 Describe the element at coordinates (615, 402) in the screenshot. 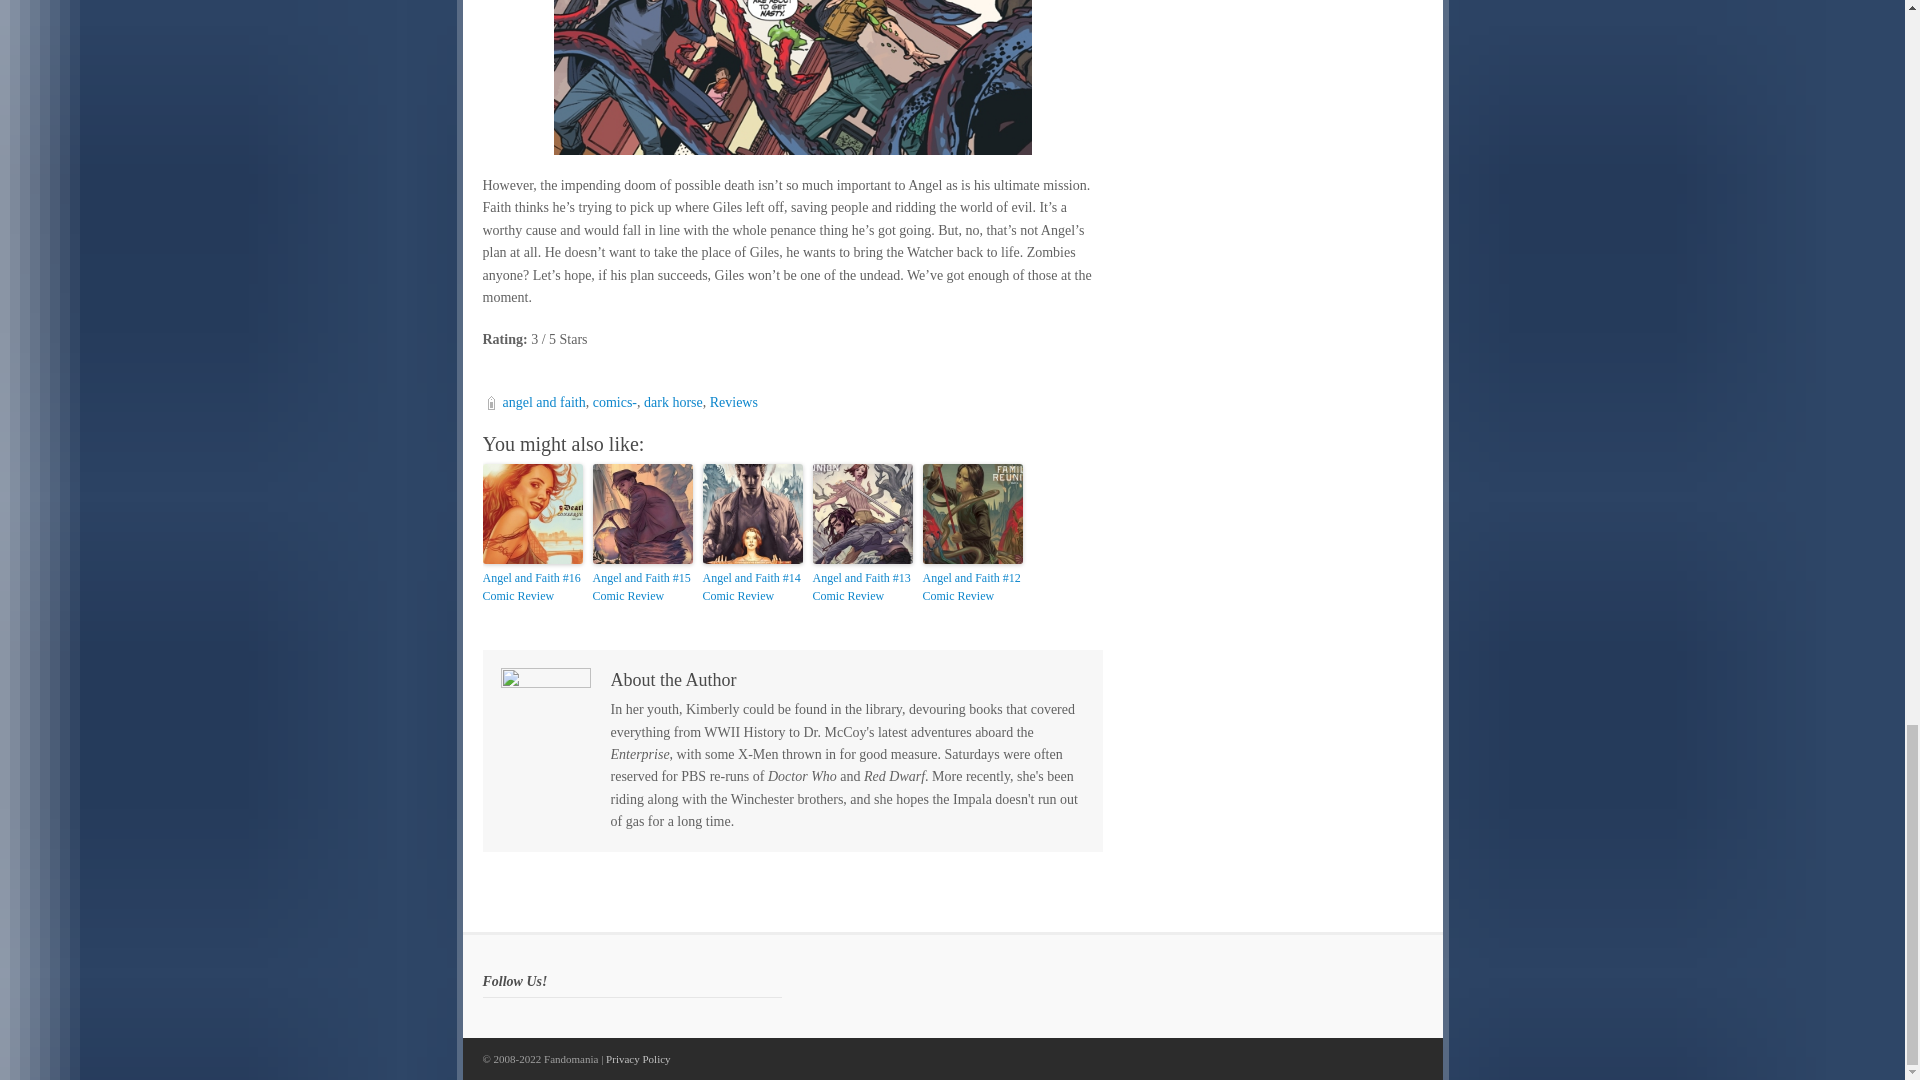

I see `comics-` at that location.